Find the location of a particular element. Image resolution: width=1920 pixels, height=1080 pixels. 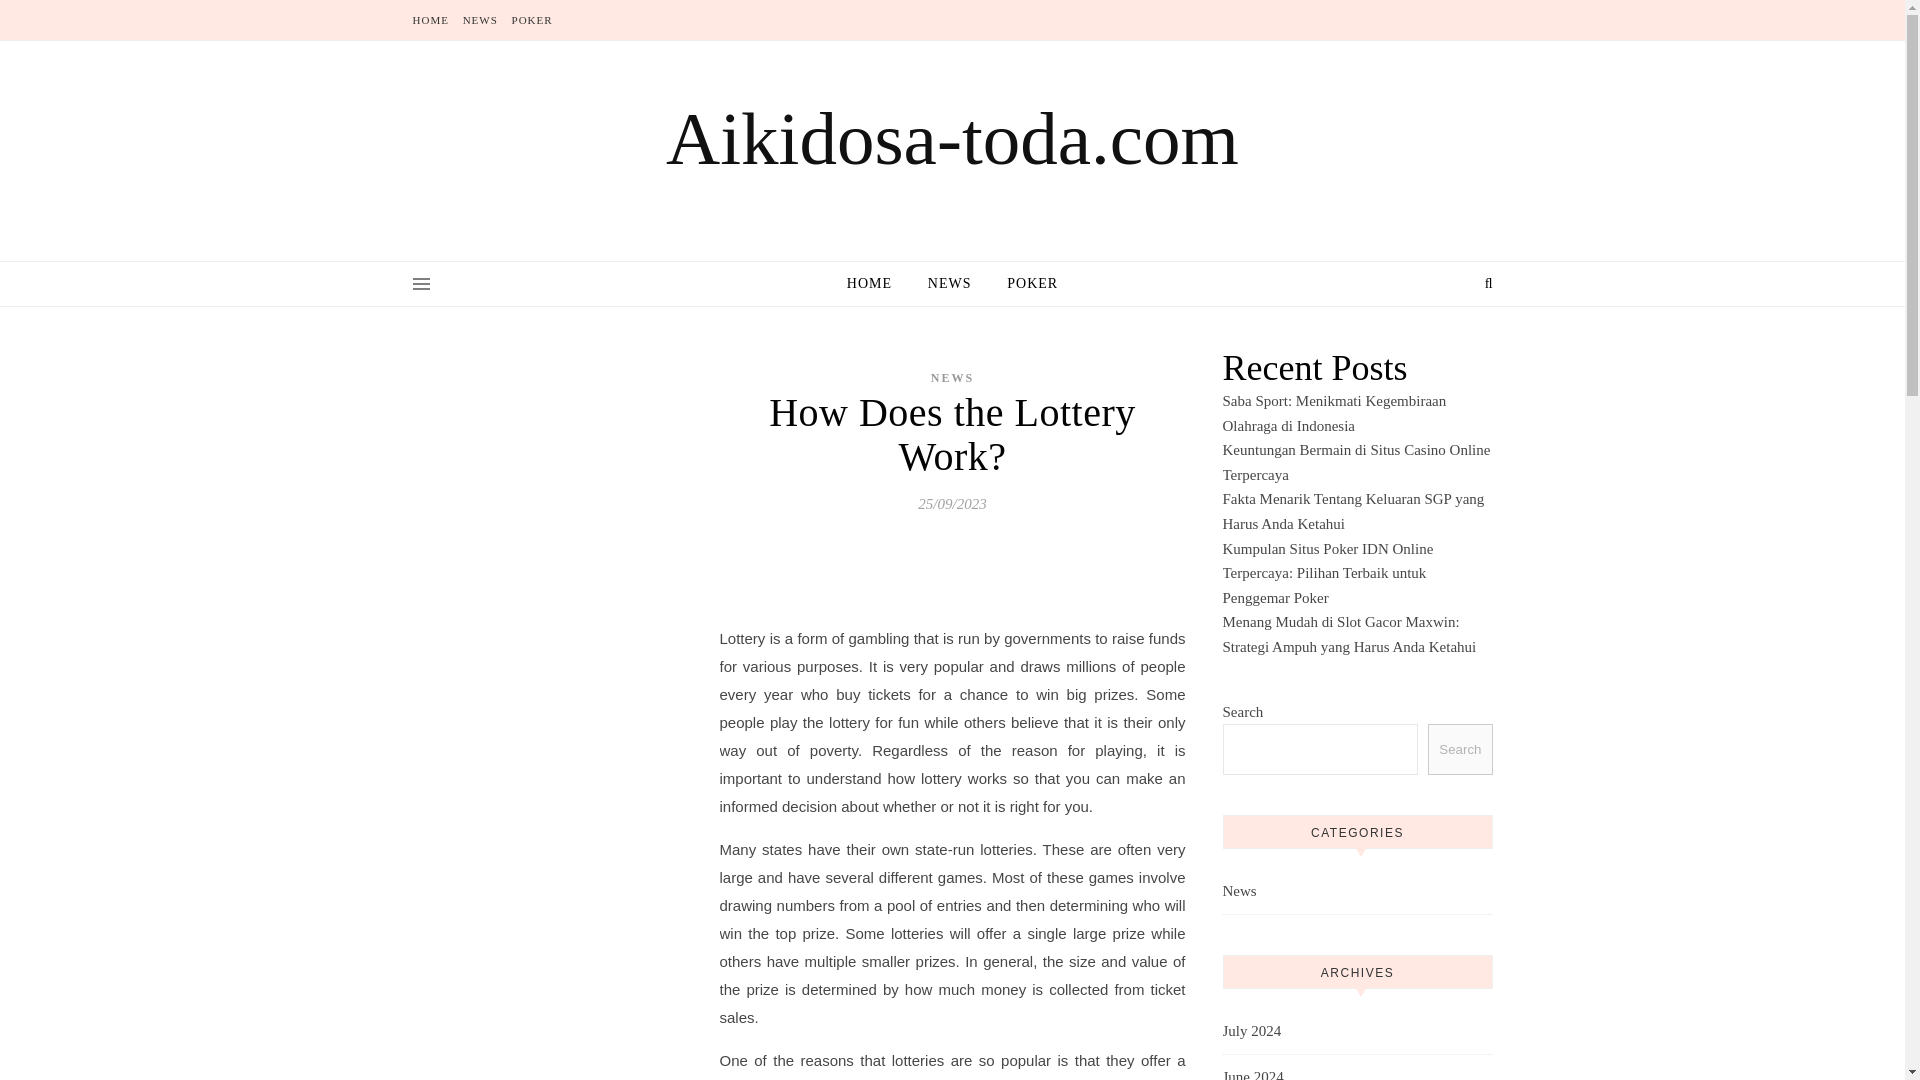

June 2024 is located at coordinates (1252, 1068).